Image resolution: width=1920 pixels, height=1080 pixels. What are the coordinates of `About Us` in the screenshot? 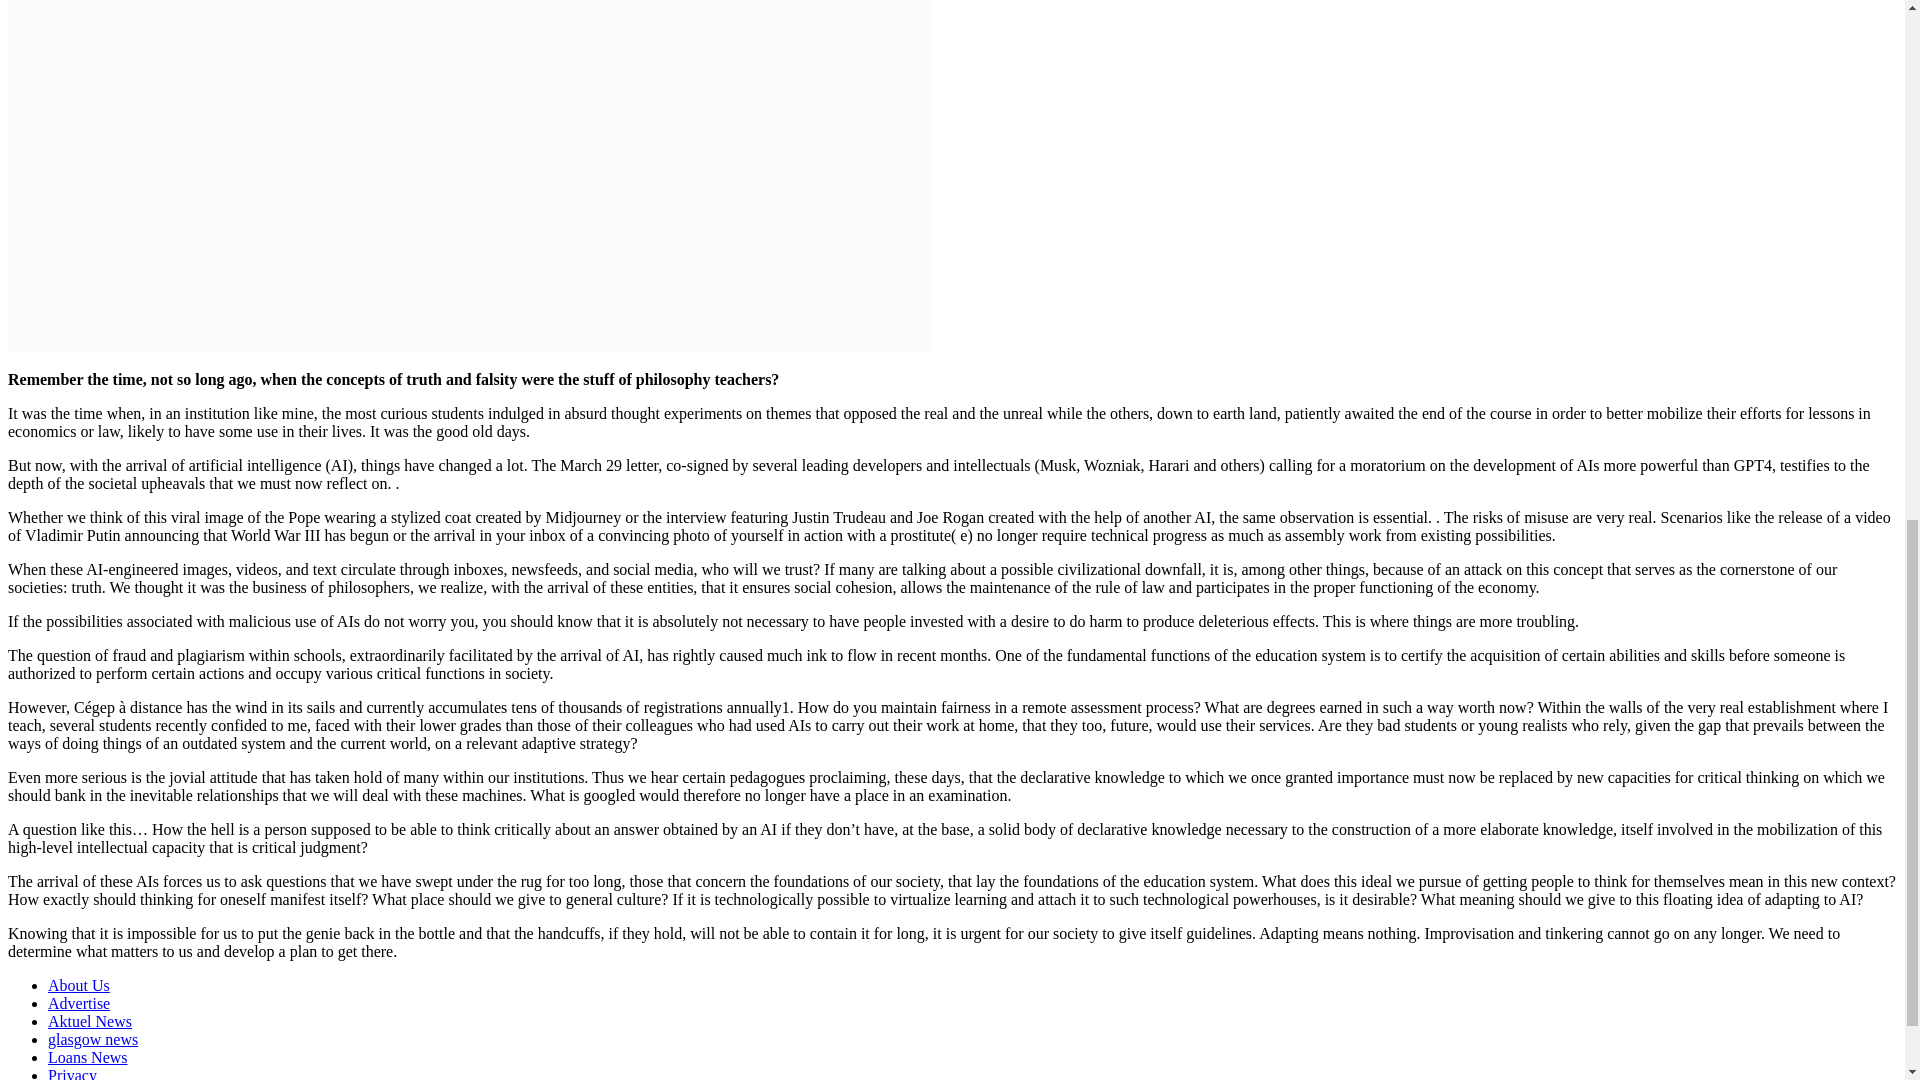 It's located at (78, 985).